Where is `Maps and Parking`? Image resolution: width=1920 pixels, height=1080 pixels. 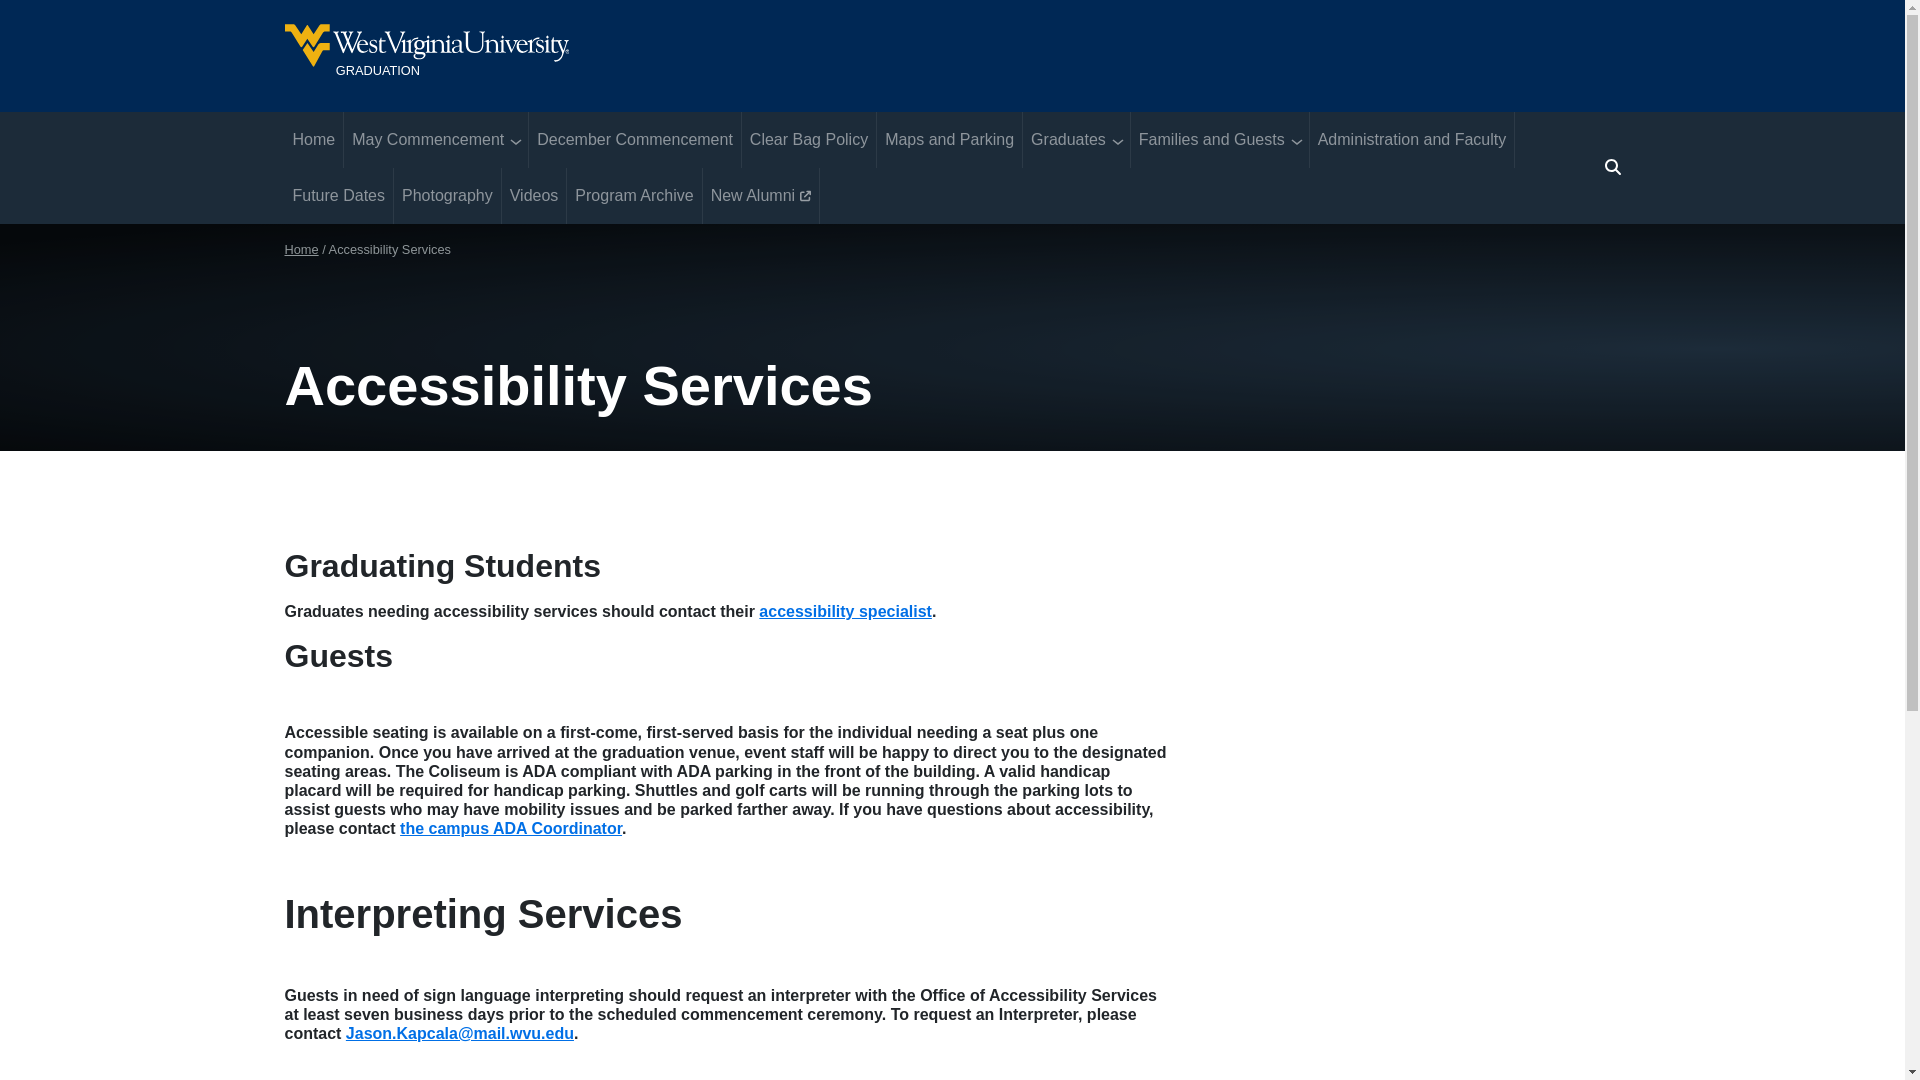
Maps and Parking is located at coordinates (949, 140).